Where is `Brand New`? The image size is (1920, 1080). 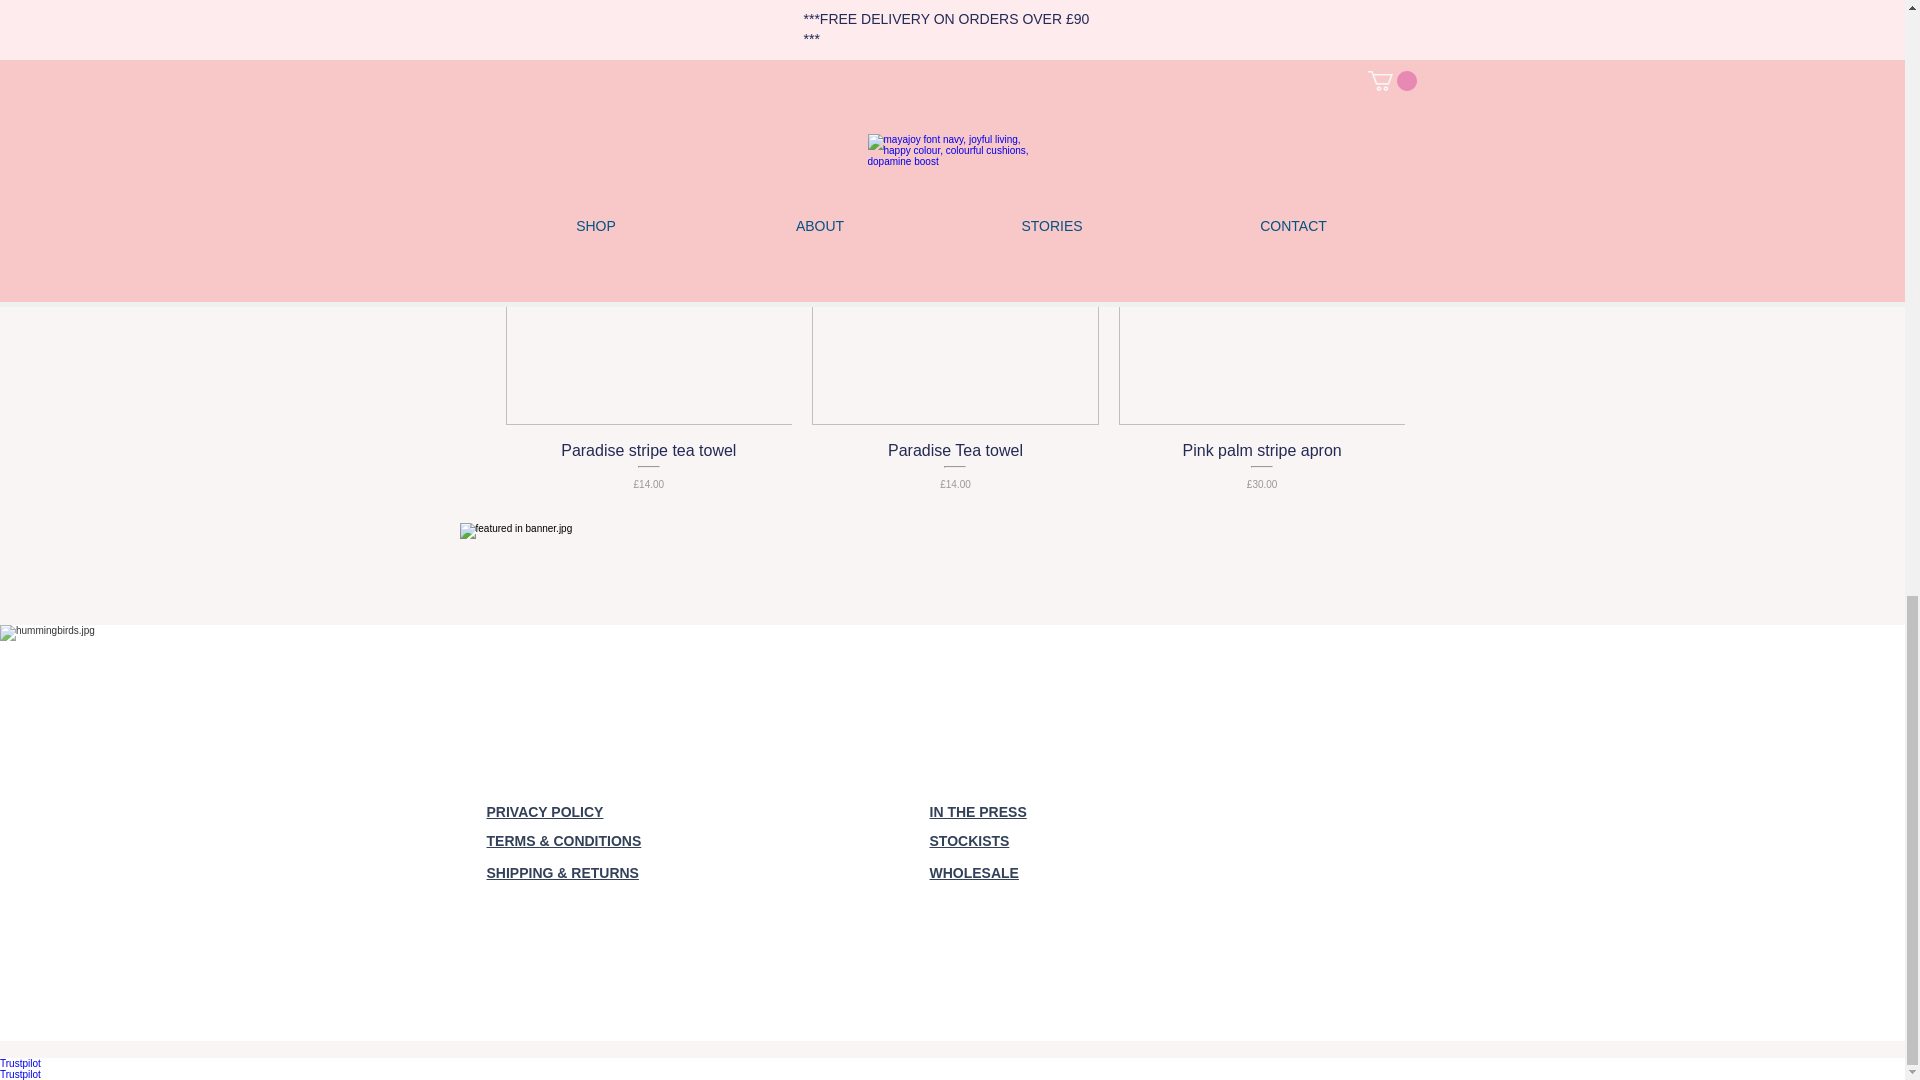 Brand New is located at coordinates (649, 282).